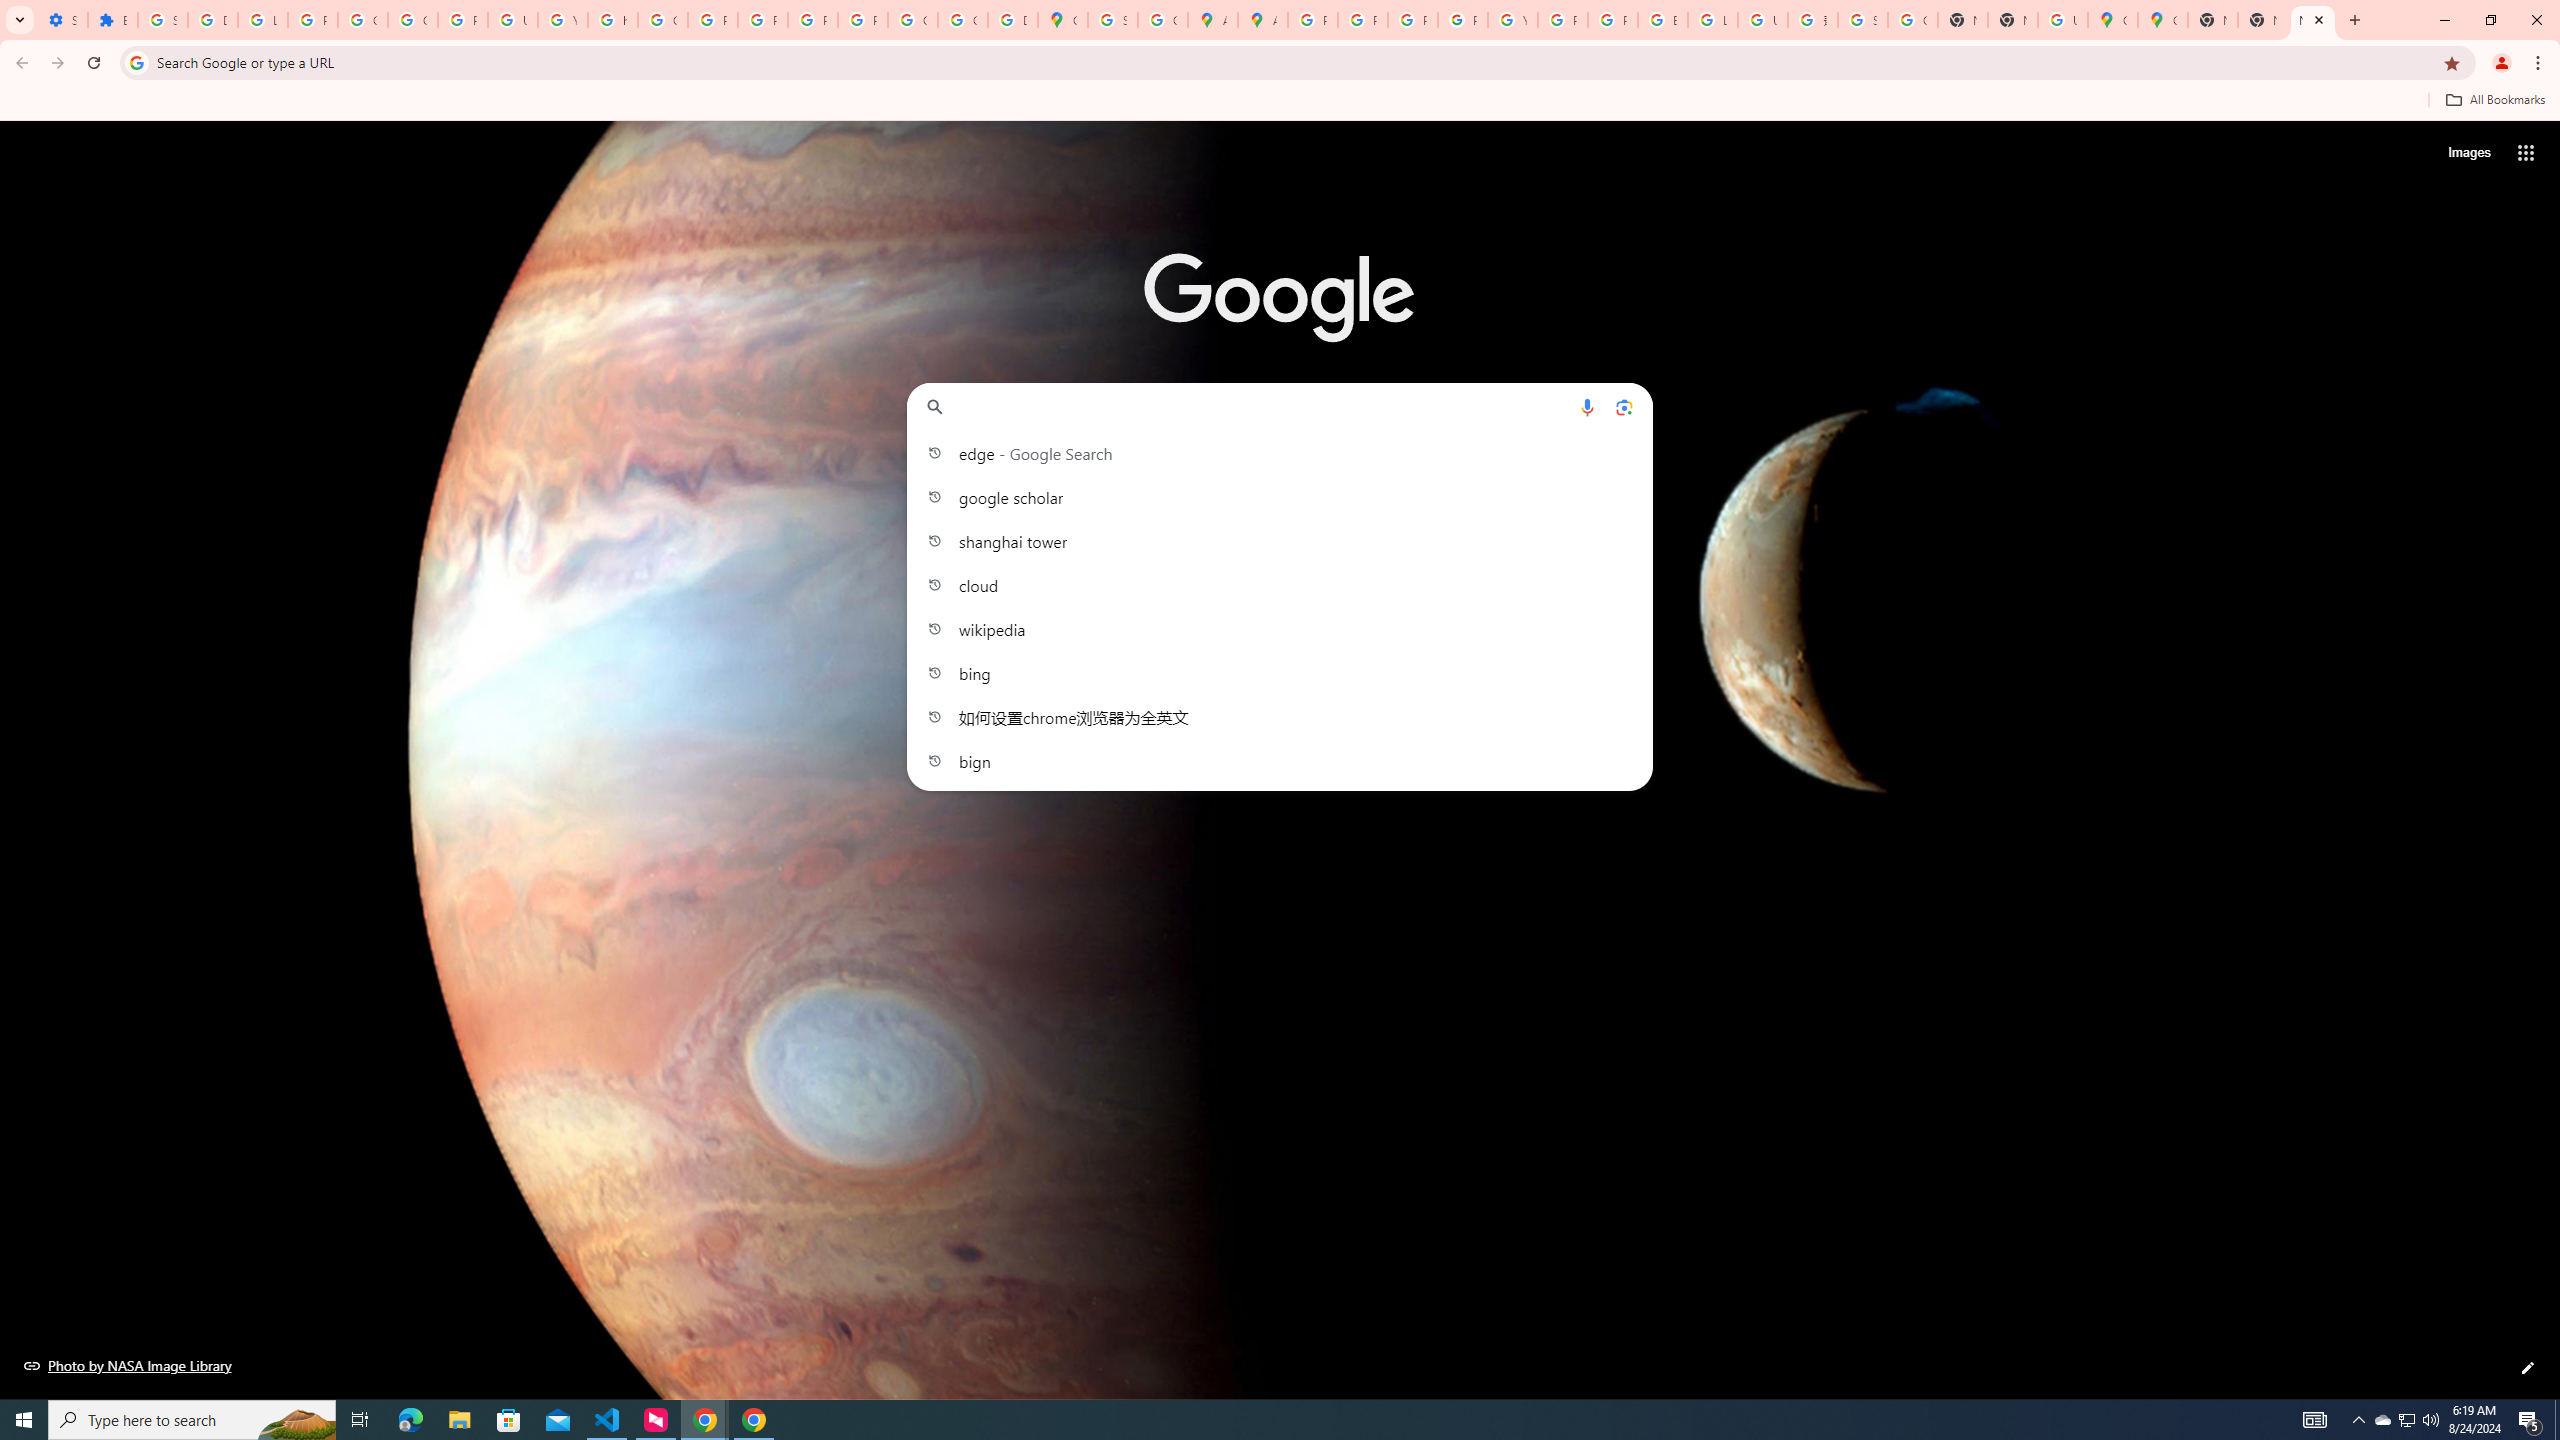 The width and height of the screenshot is (2560, 1440). What do you see at coordinates (562, 20) in the screenshot?
I see `YouTube` at bounding box center [562, 20].